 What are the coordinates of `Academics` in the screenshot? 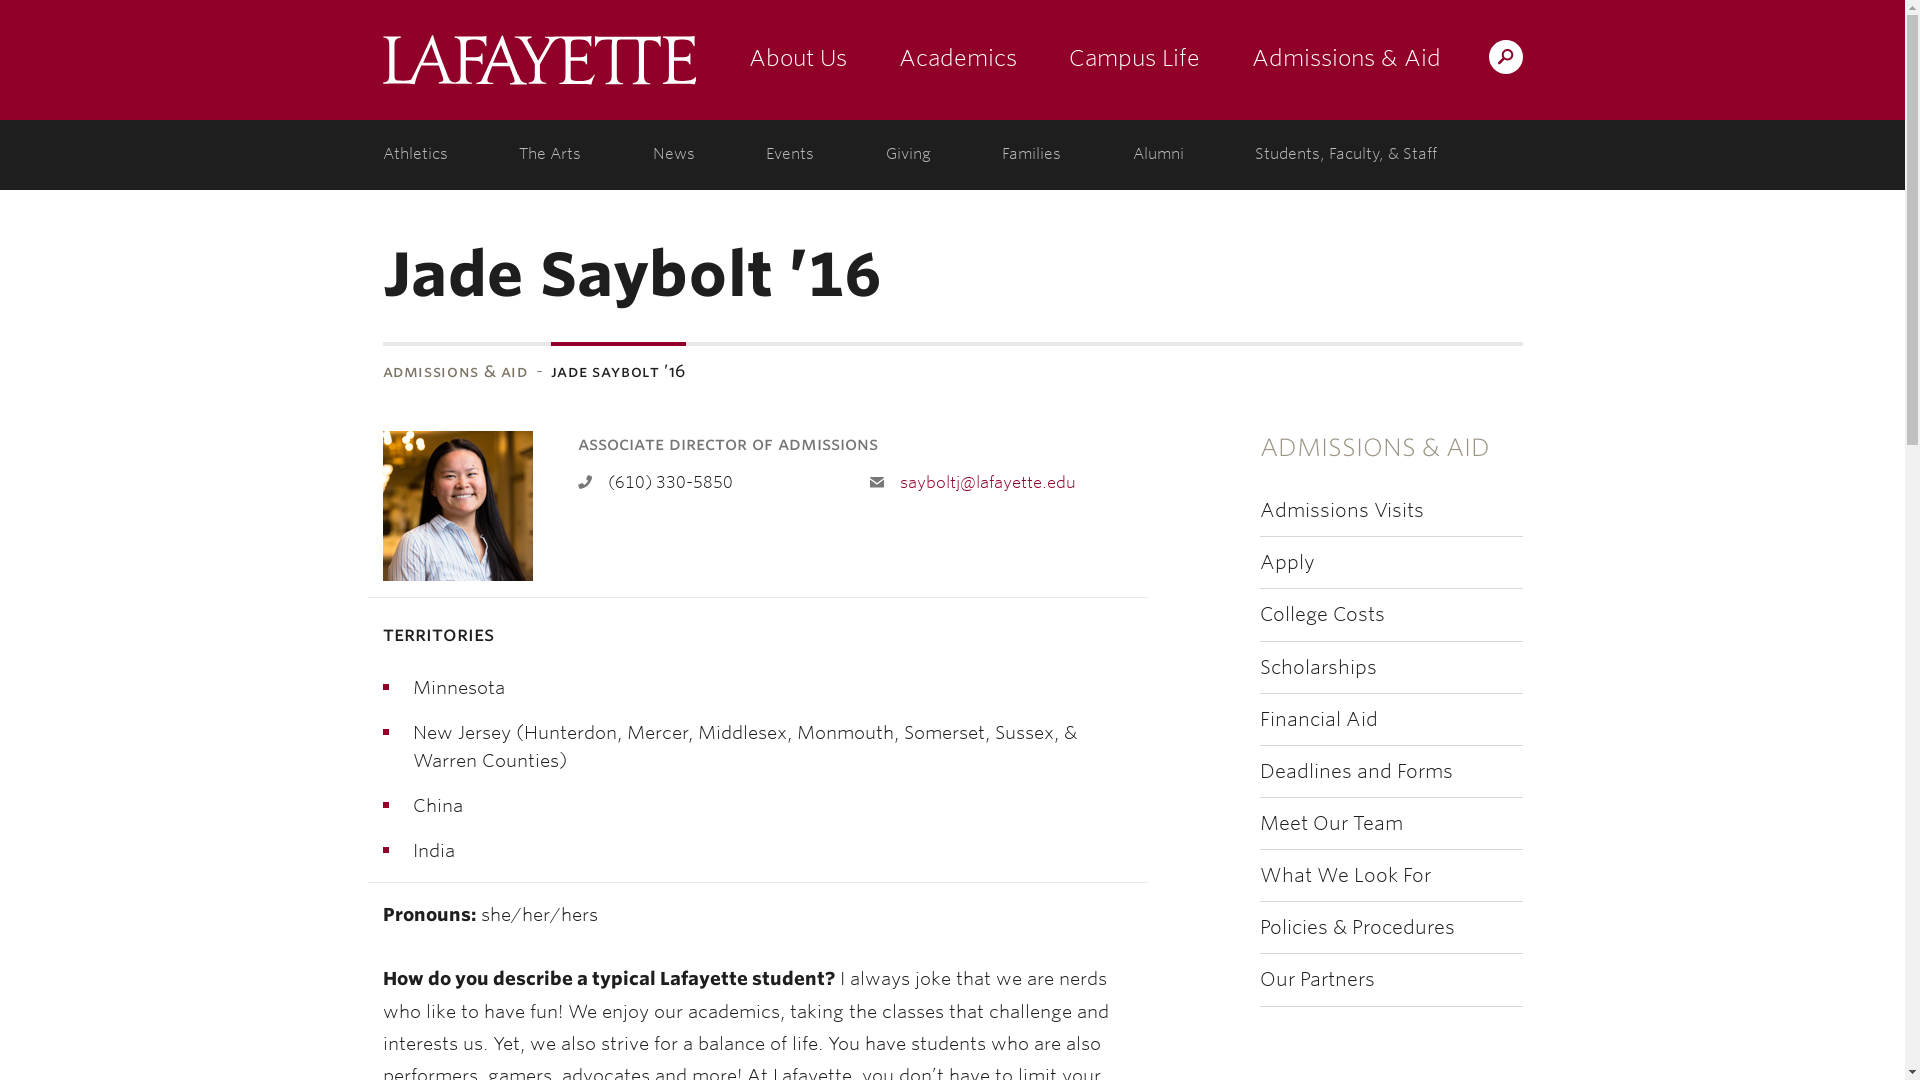 It's located at (956, 60).